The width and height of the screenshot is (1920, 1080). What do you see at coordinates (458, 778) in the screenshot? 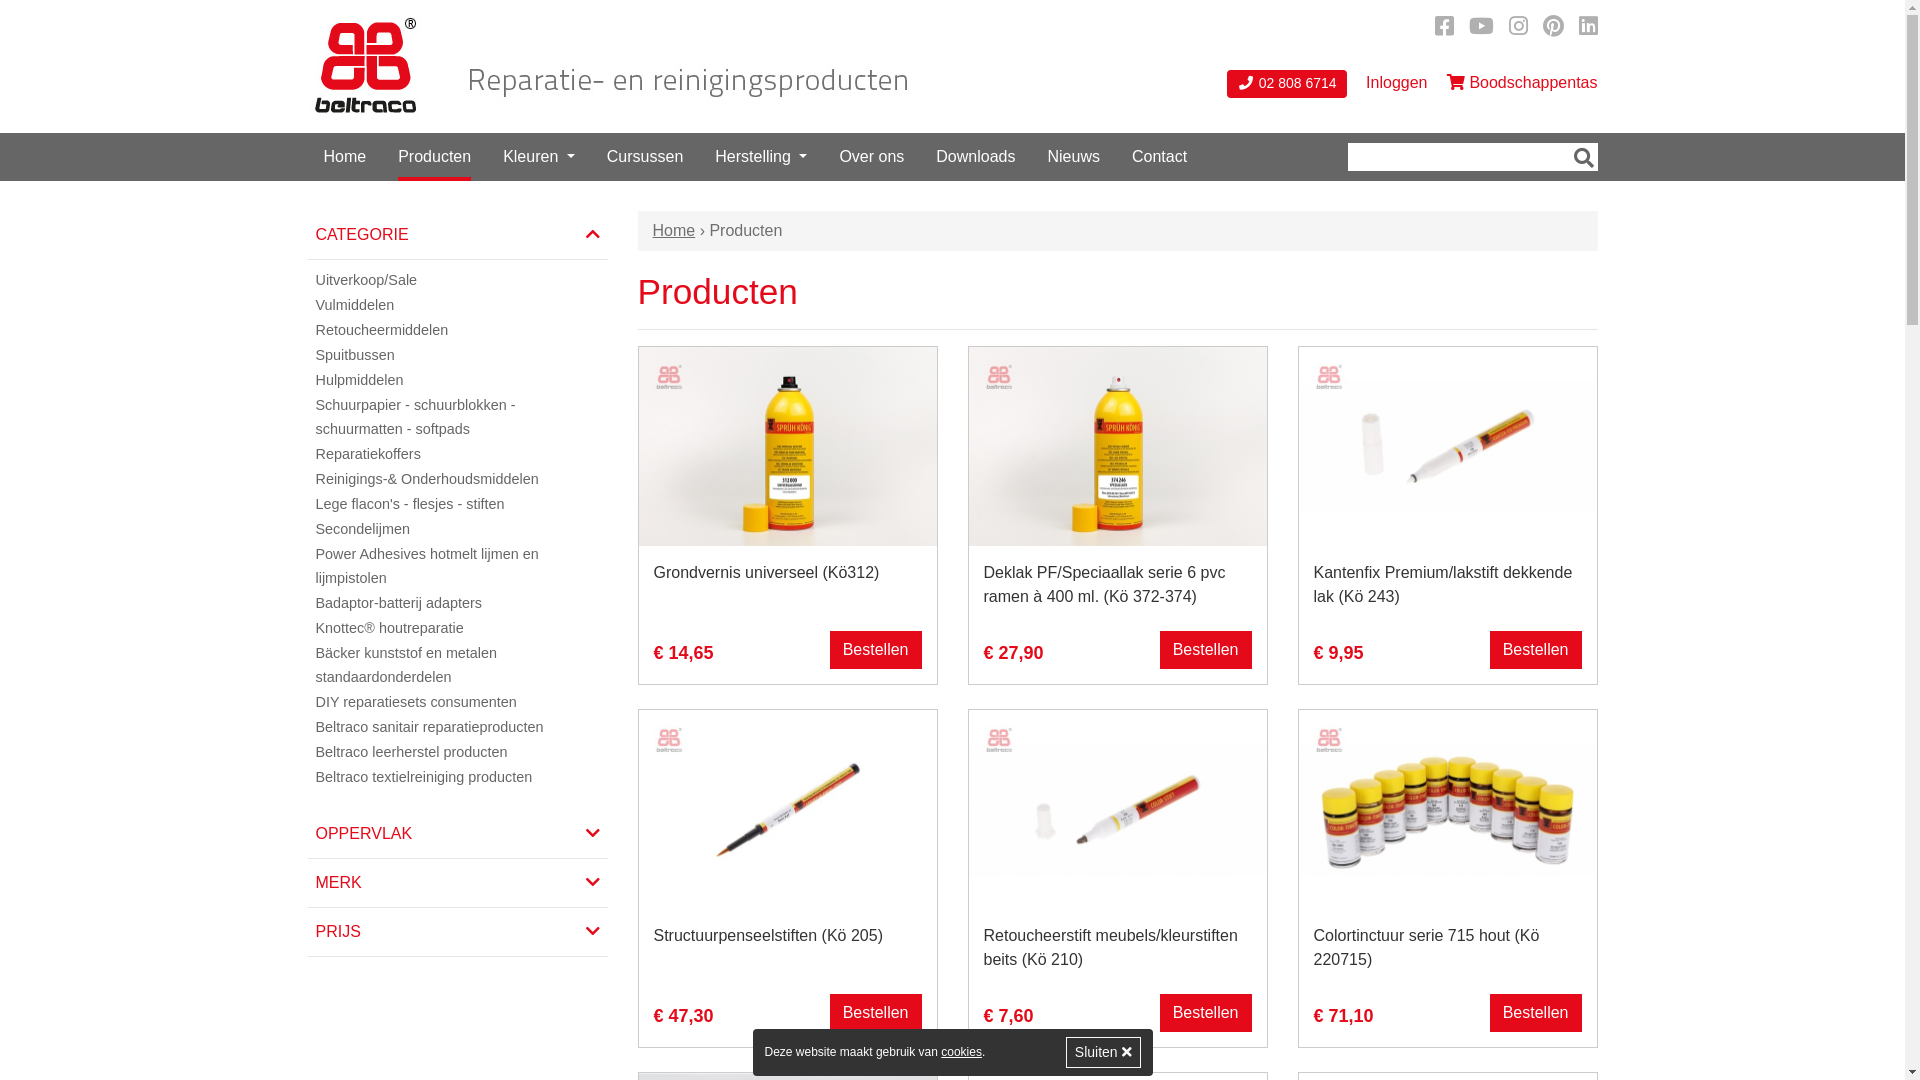
I see `Beltraco textielreiniging producten` at bounding box center [458, 778].